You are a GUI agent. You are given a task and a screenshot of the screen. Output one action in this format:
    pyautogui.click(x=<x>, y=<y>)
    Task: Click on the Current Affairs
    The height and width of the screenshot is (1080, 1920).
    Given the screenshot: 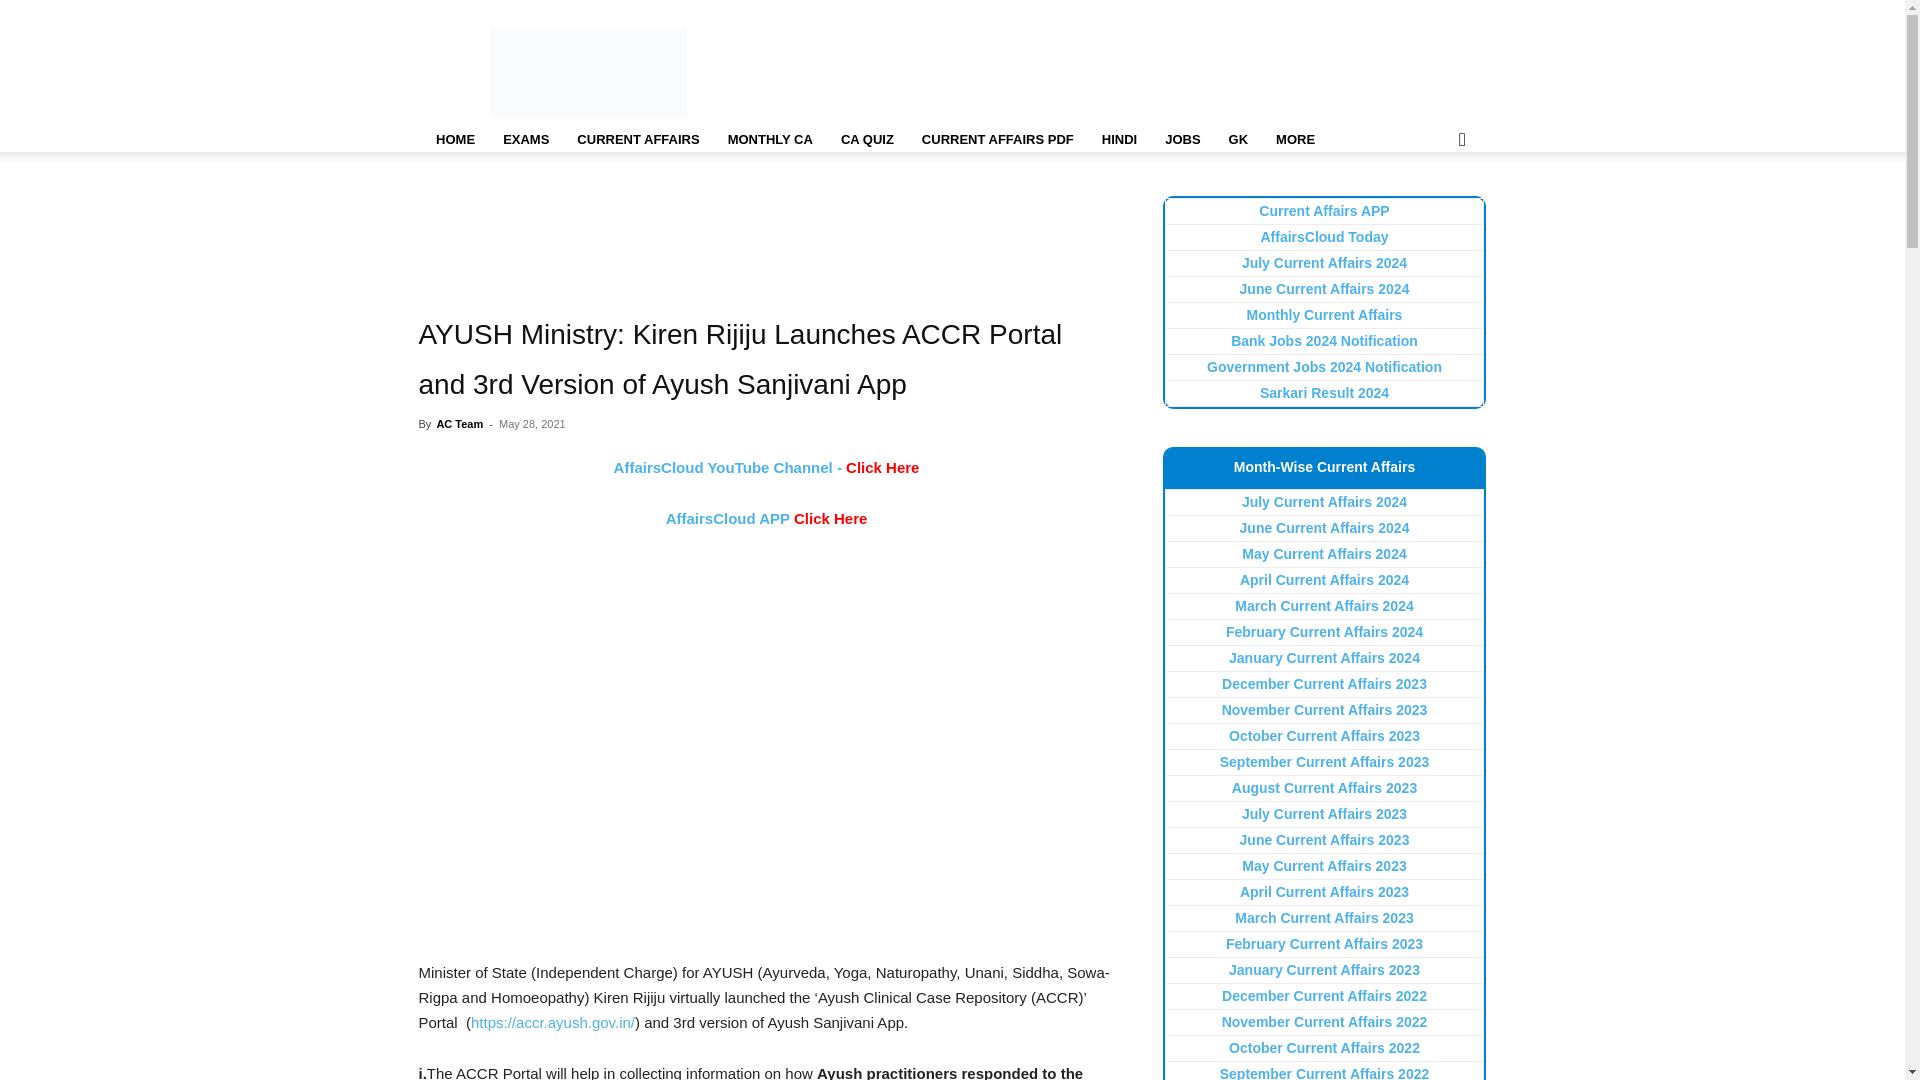 What is the action you would take?
    pyautogui.click(x=637, y=140)
    